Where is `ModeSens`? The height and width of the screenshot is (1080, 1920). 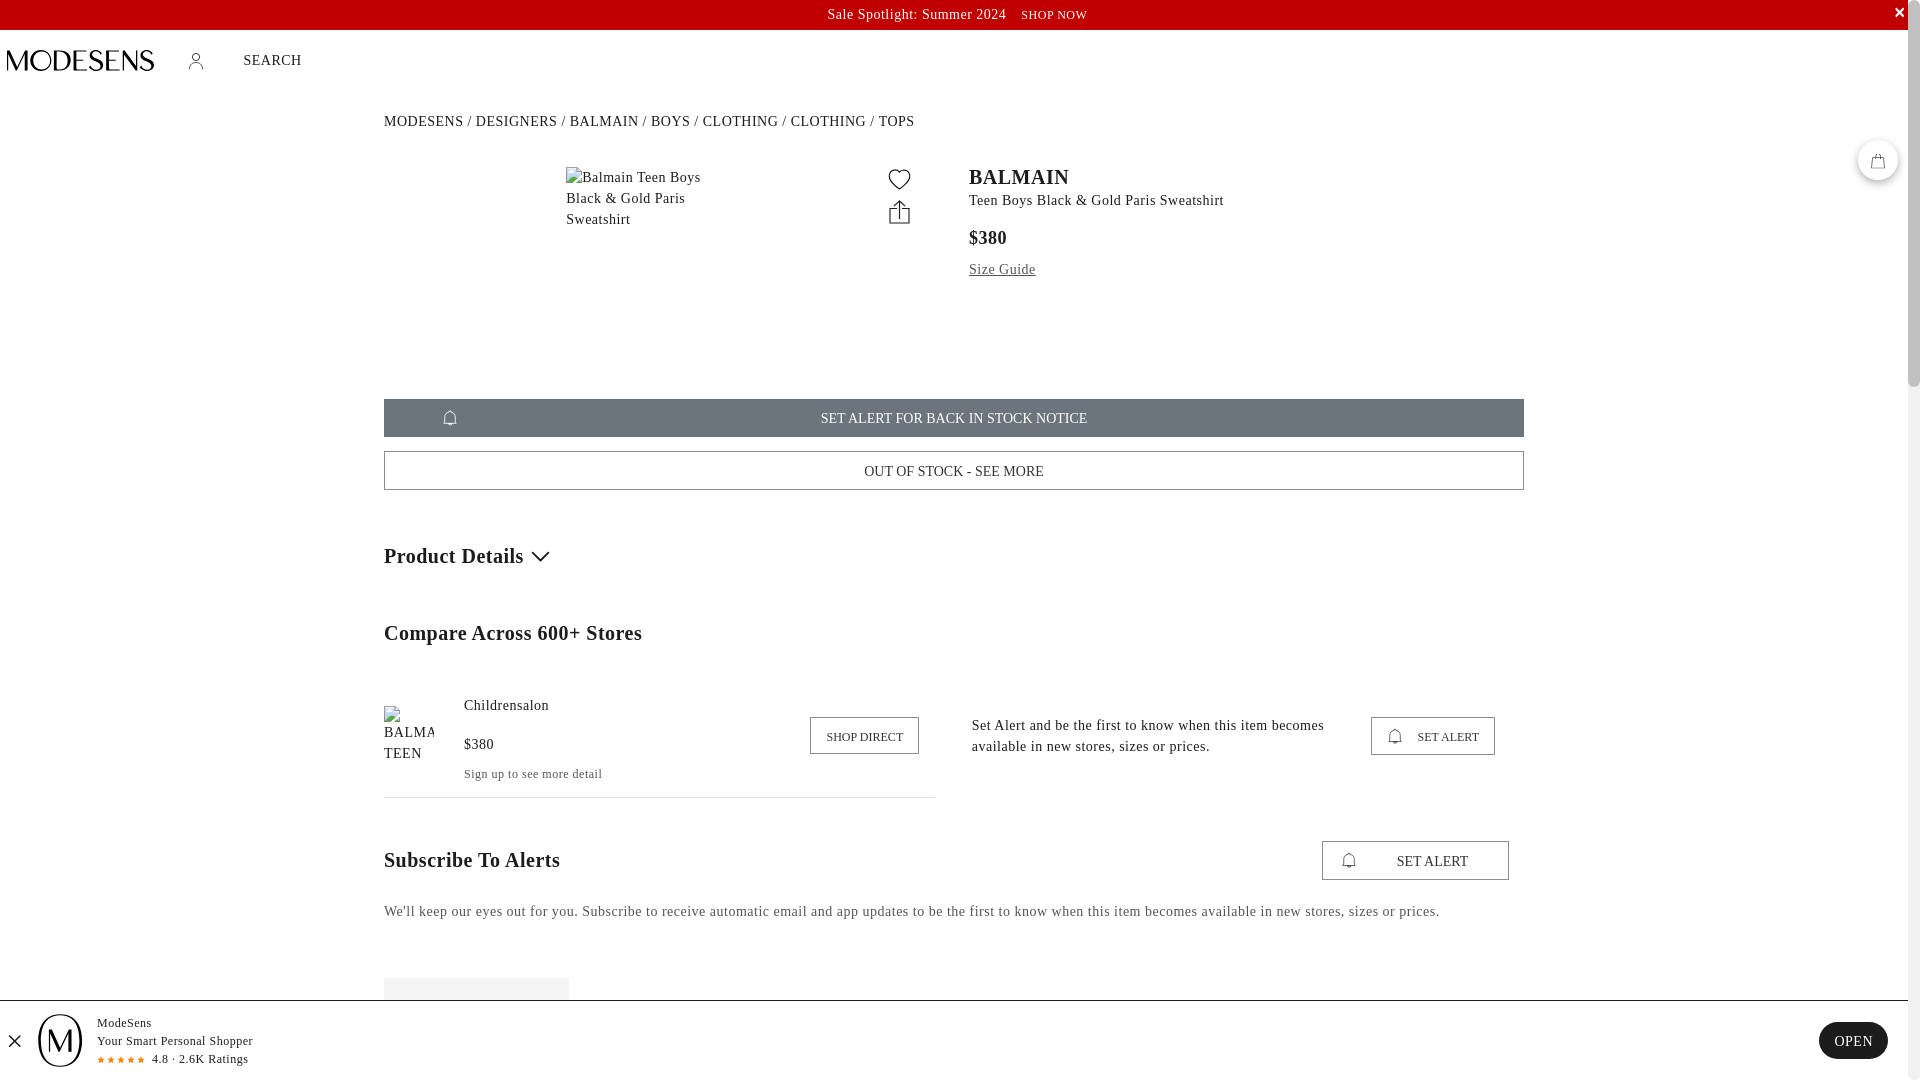 ModeSens is located at coordinates (423, 121).